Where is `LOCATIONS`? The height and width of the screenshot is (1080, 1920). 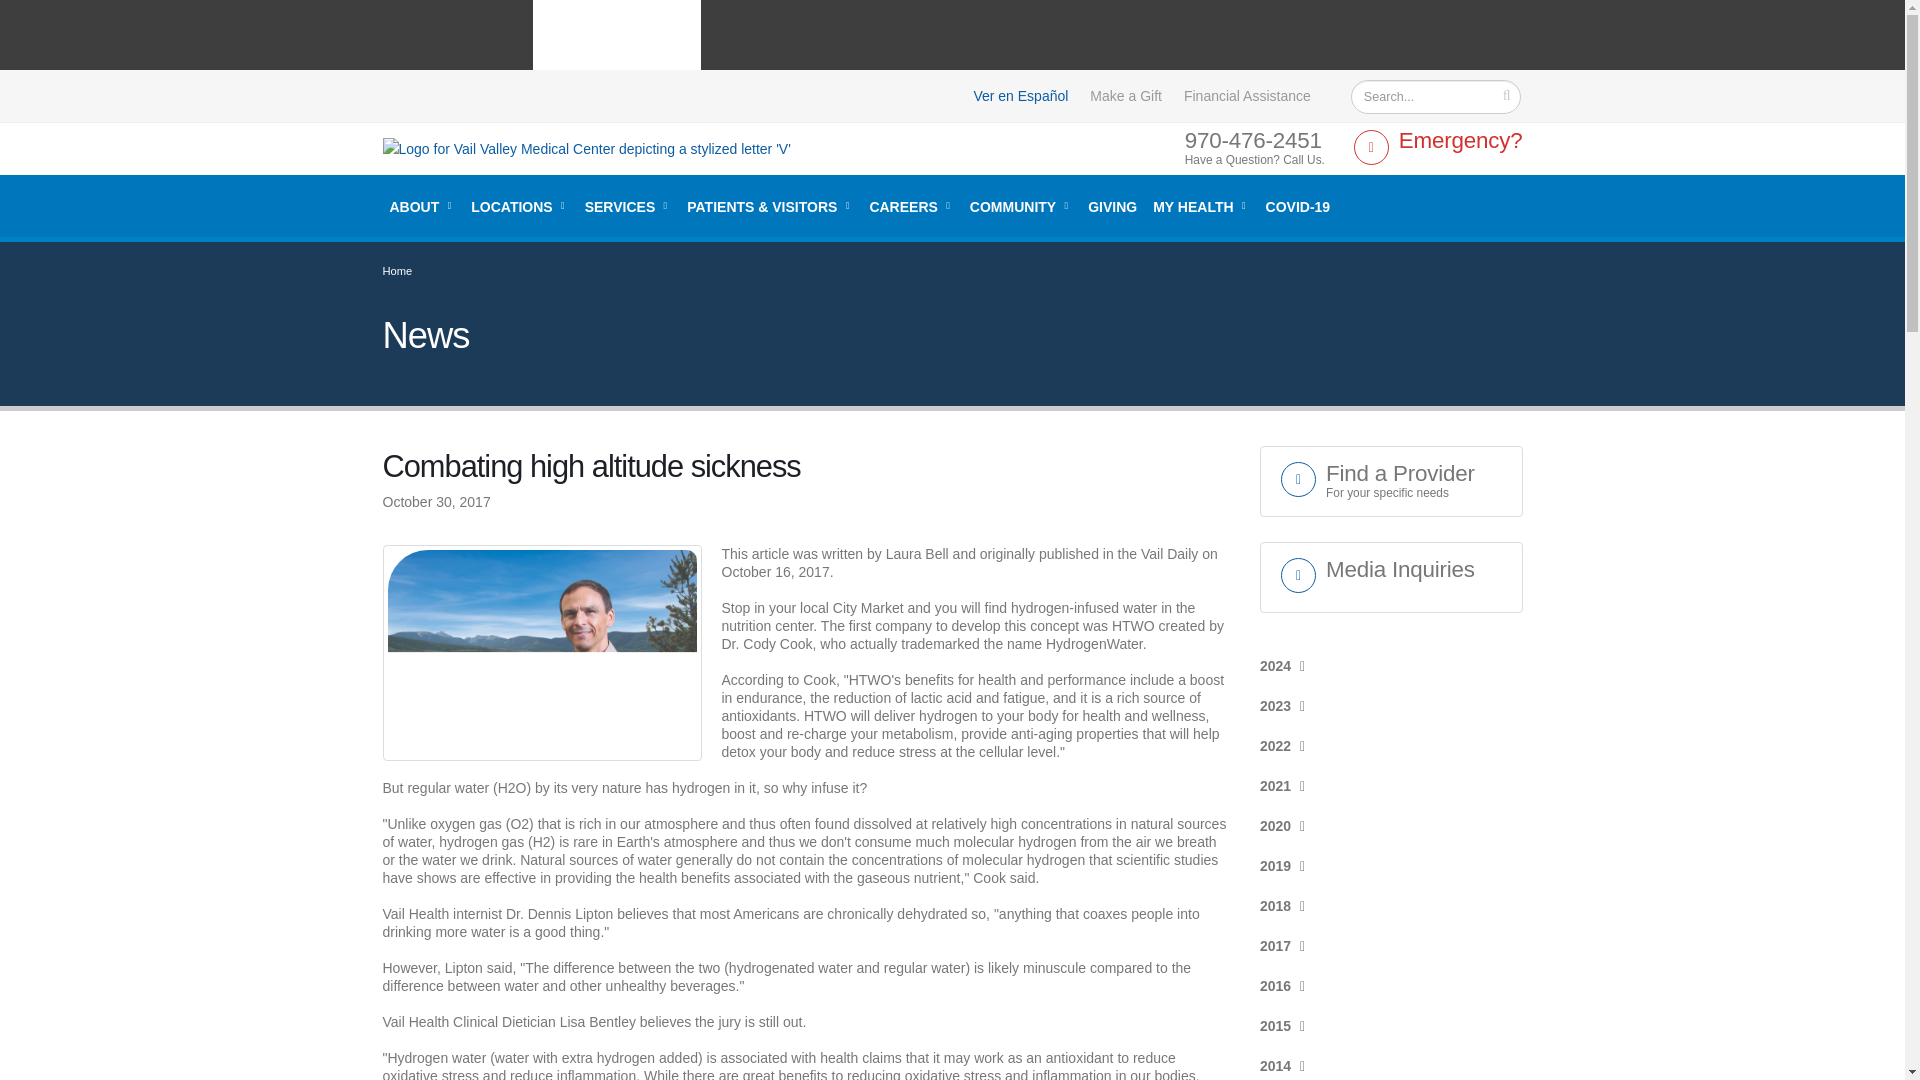 LOCATIONS is located at coordinates (1438, 148).